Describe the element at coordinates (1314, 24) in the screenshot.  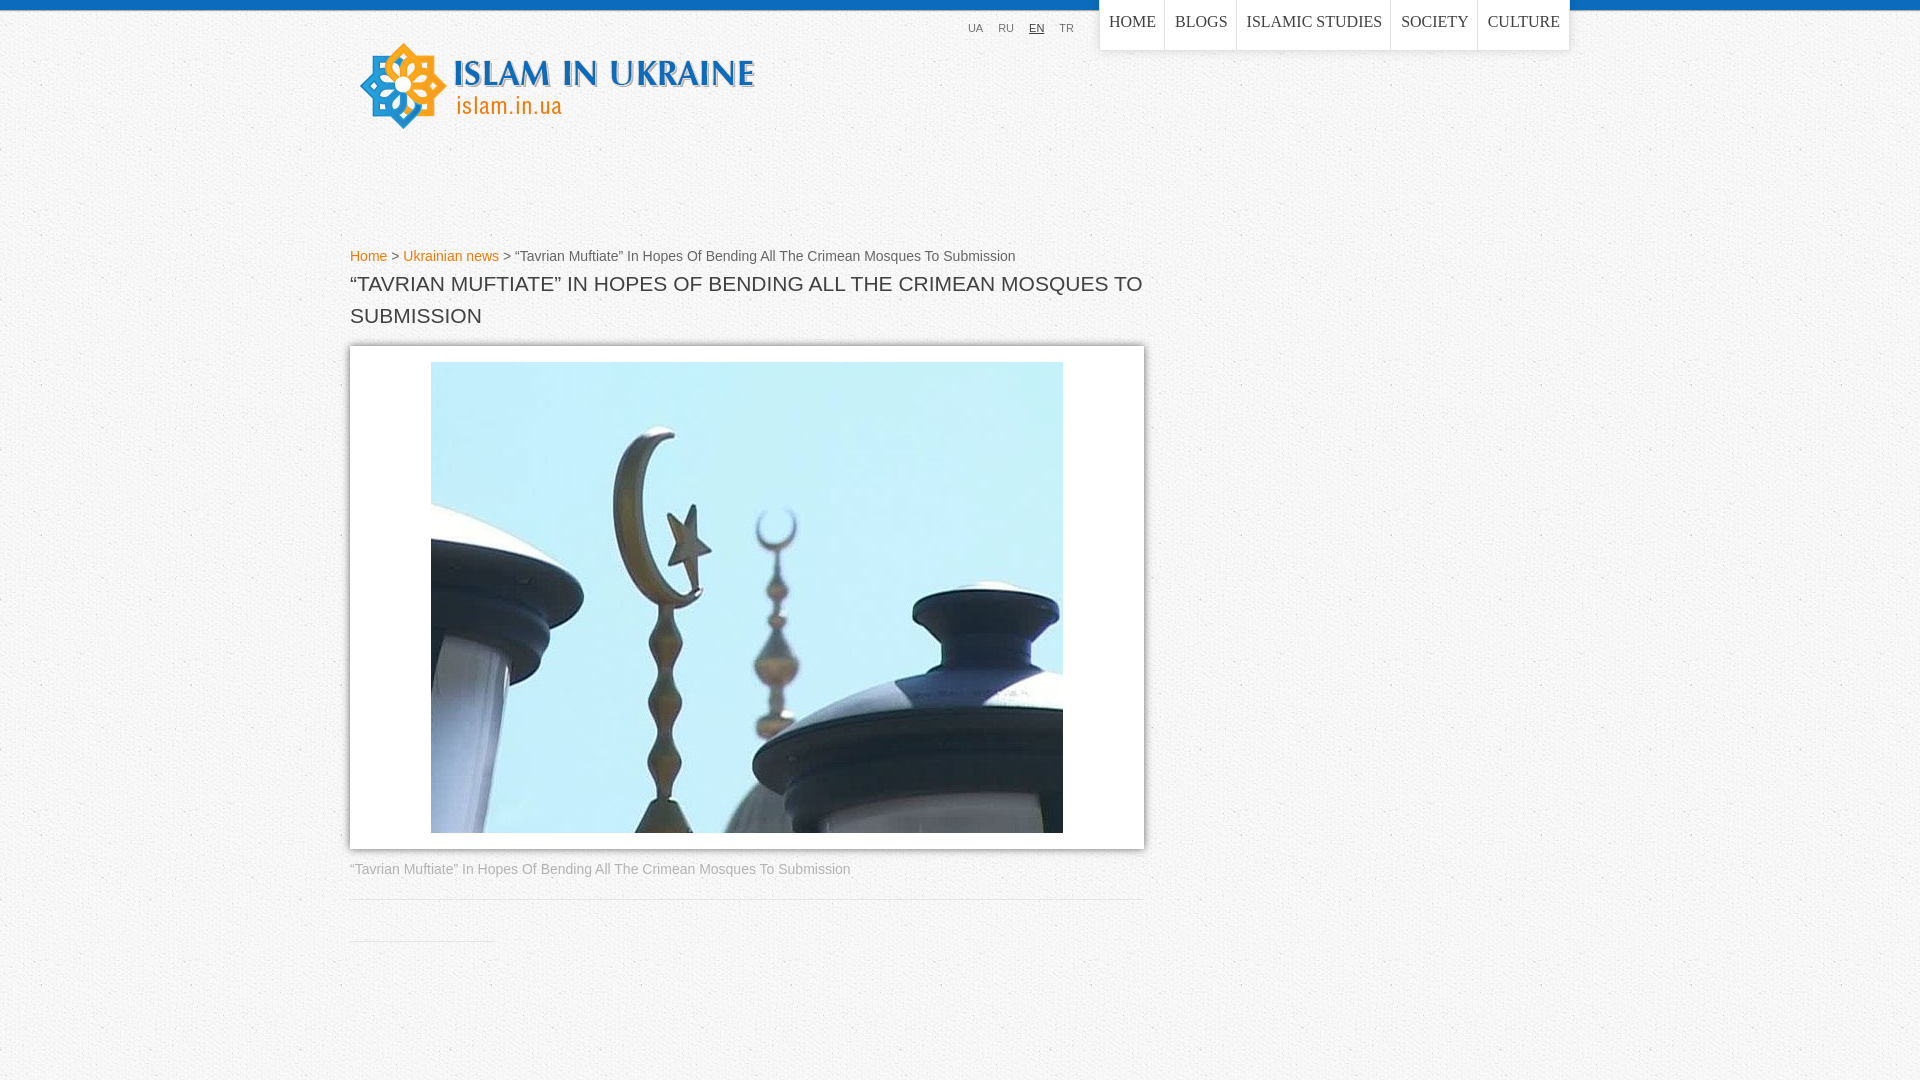
I see `Islamic Studies` at that location.